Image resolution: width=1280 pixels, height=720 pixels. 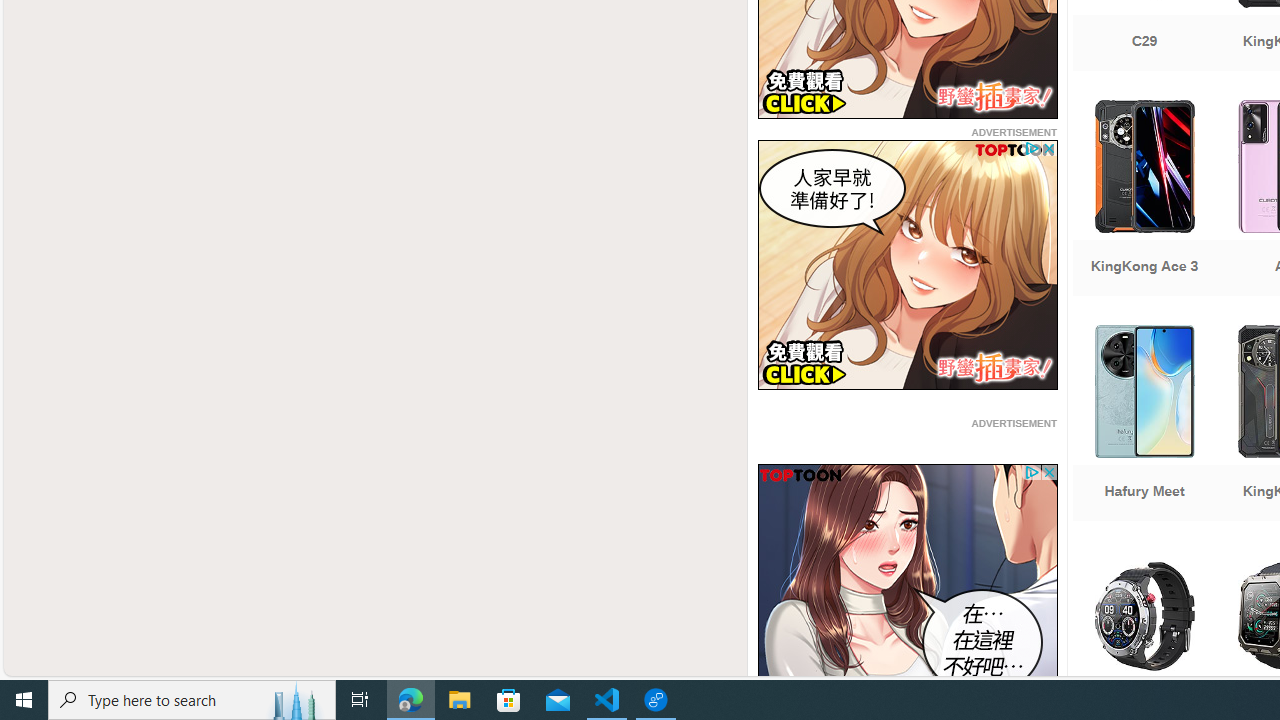 I want to click on Class: privacy_out, so click(x=1030, y=472).